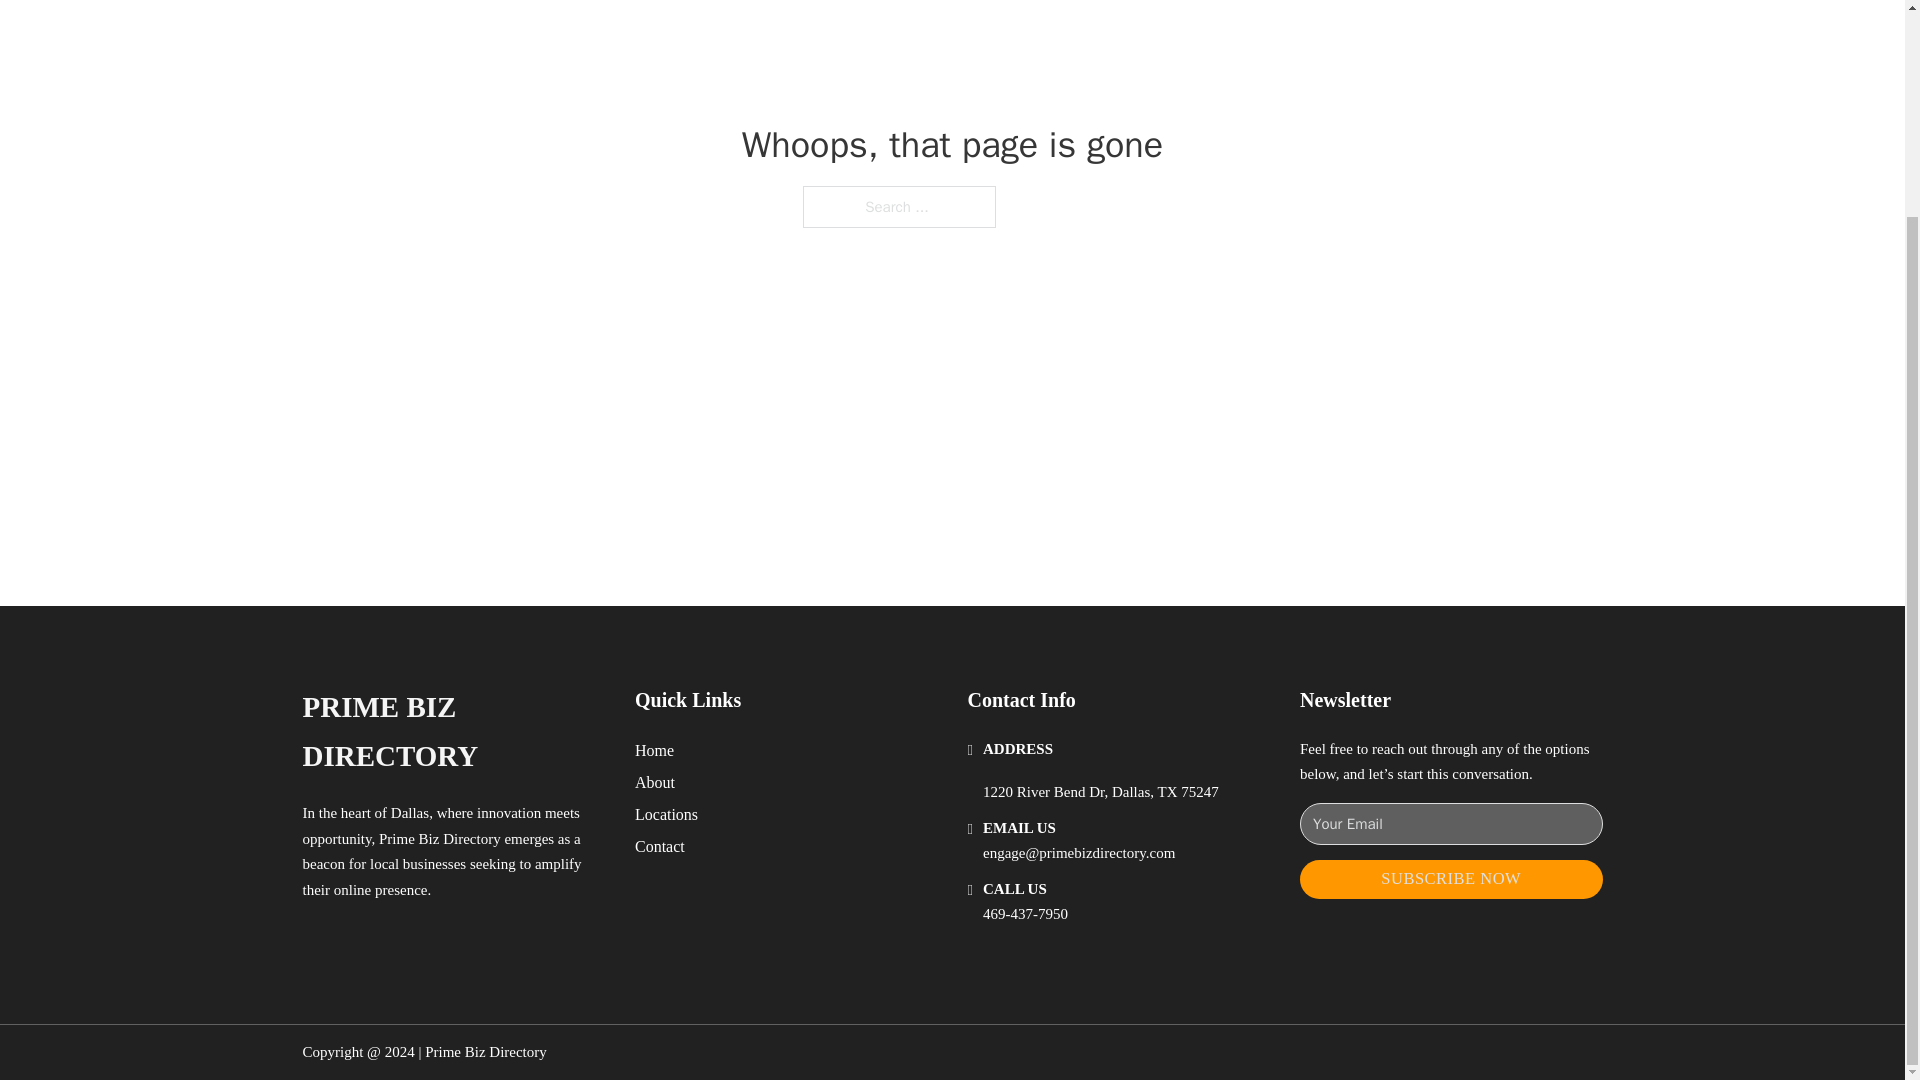 This screenshot has height=1080, width=1920. I want to click on SUBSCRIBE NOW, so click(1451, 878).